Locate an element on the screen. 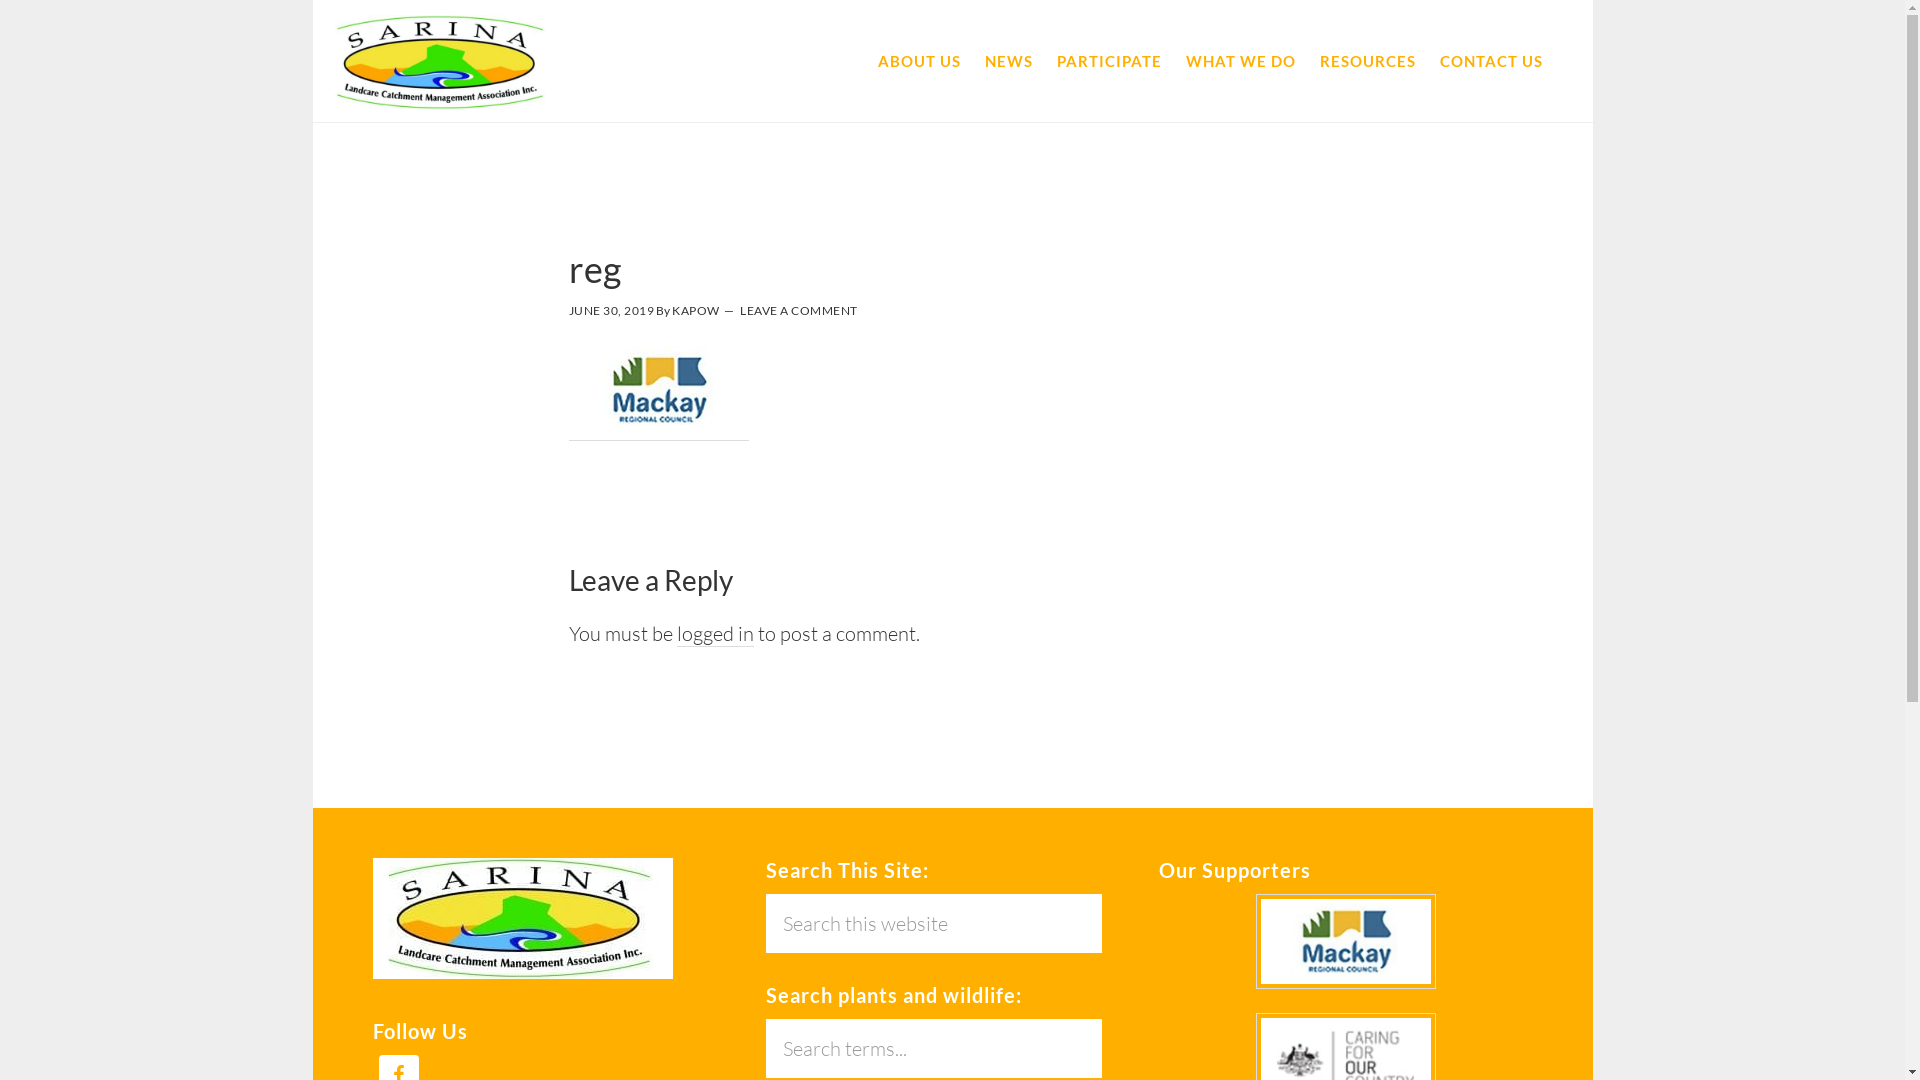  Search is located at coordinates (1102, 1018).